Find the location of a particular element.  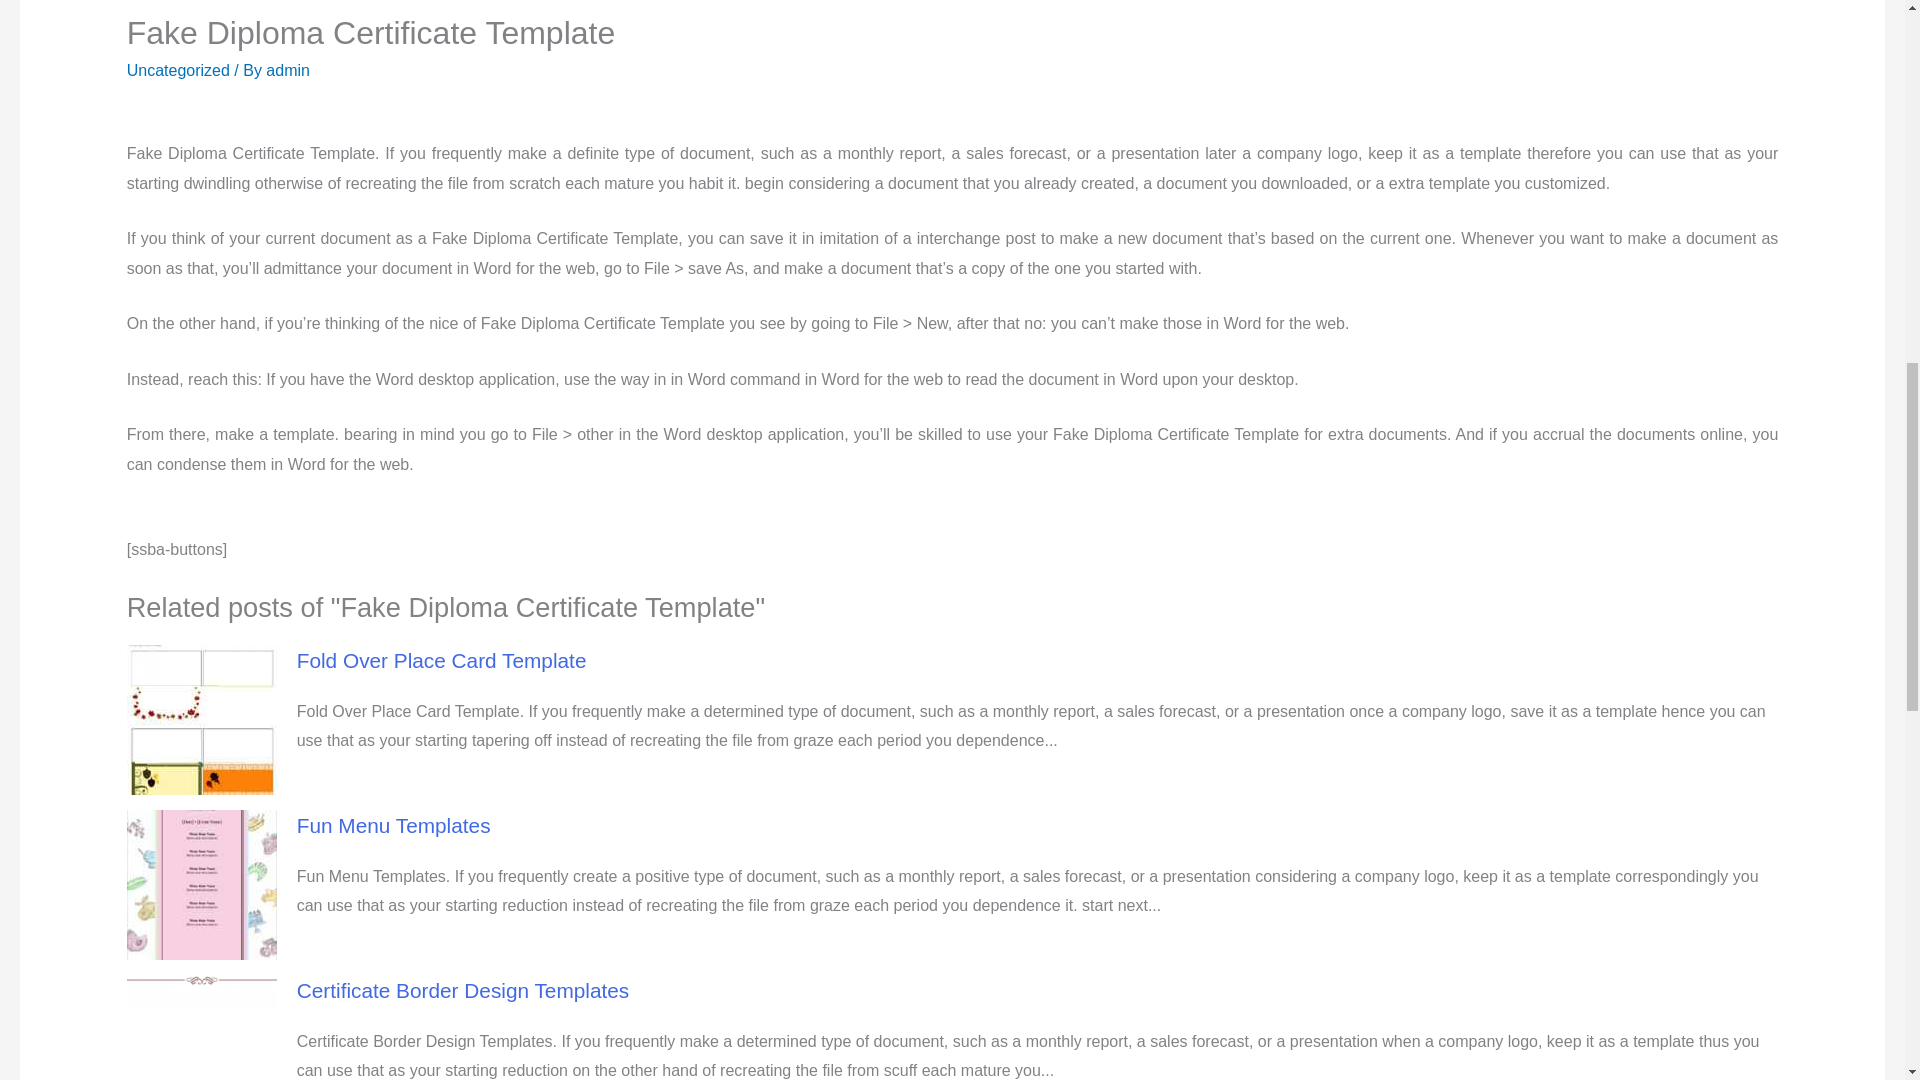

Fold Over Place Card Template is located at coordinates (442, 660).